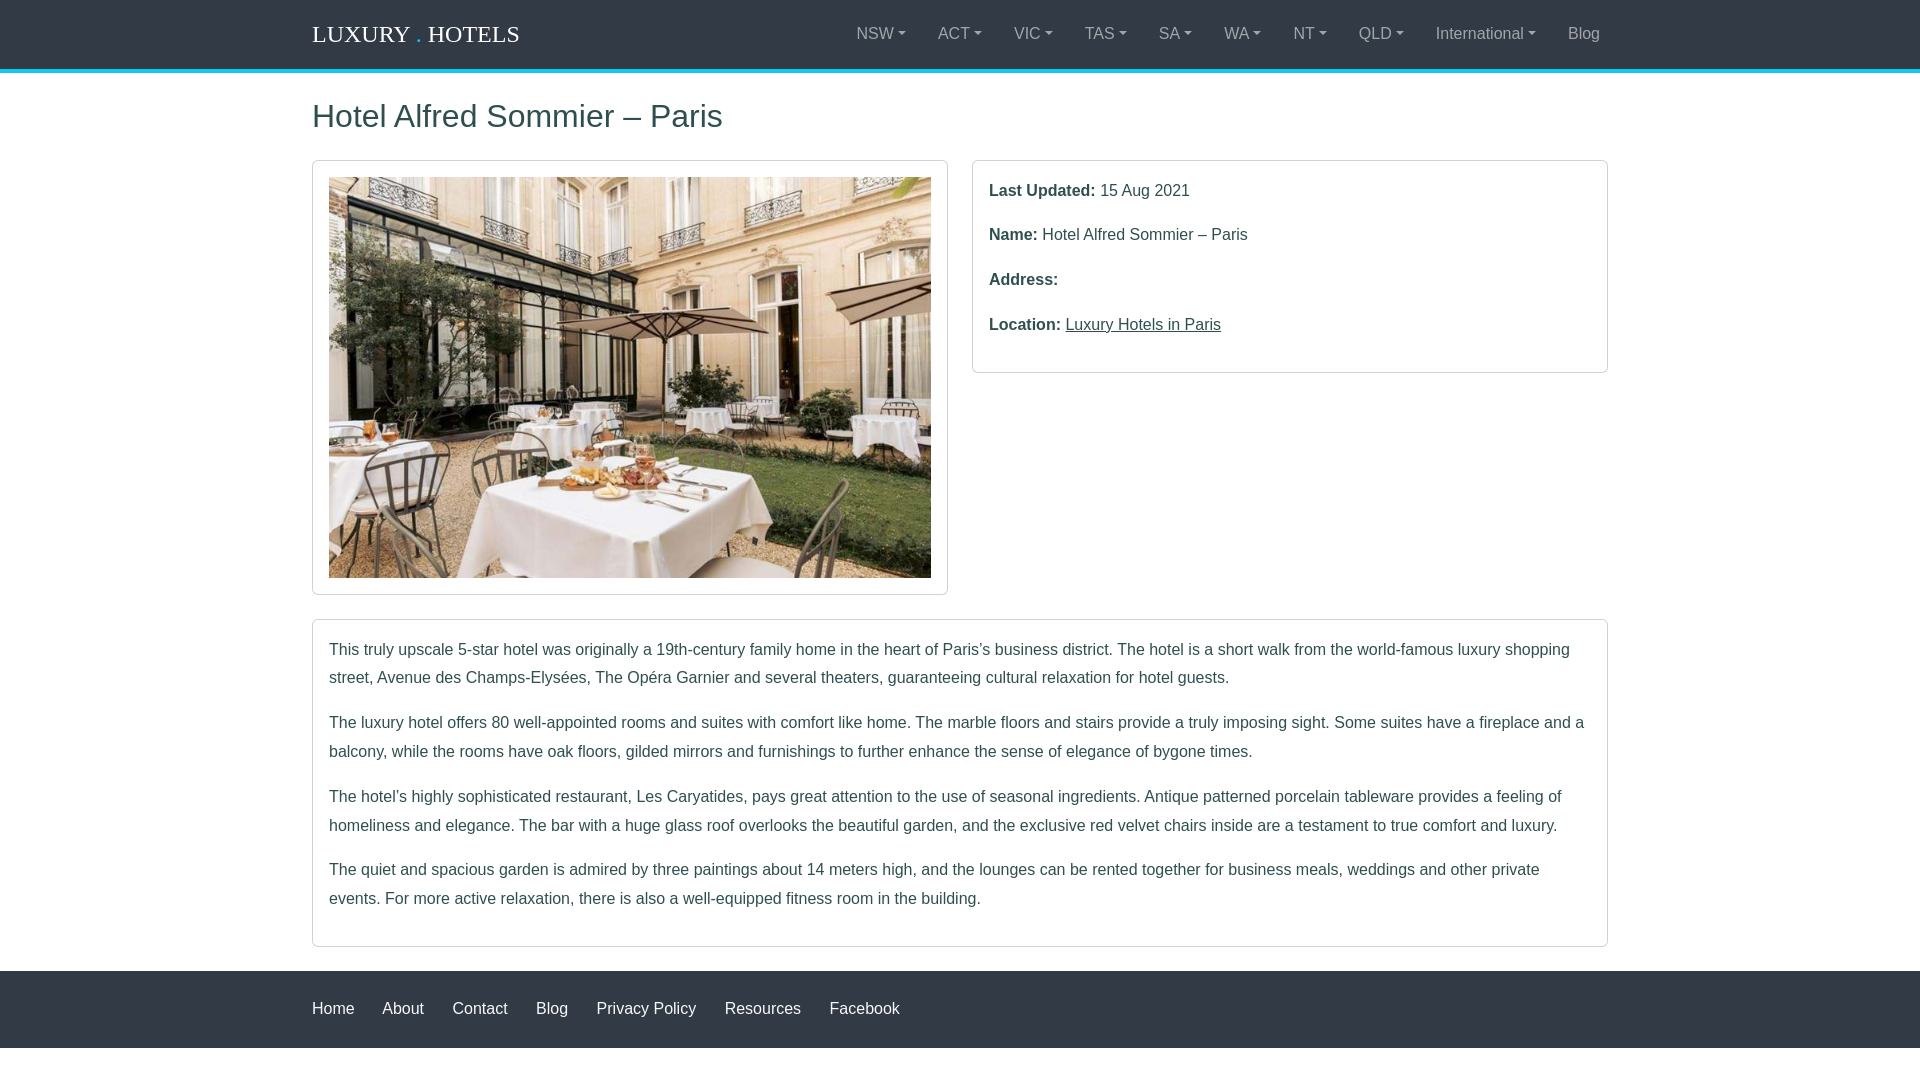 Image resolution: width=1920 pixels, height=1080 pixels. Describe the element at coordinates (1175, 34) in the screenshot. I see `SA` at that location.